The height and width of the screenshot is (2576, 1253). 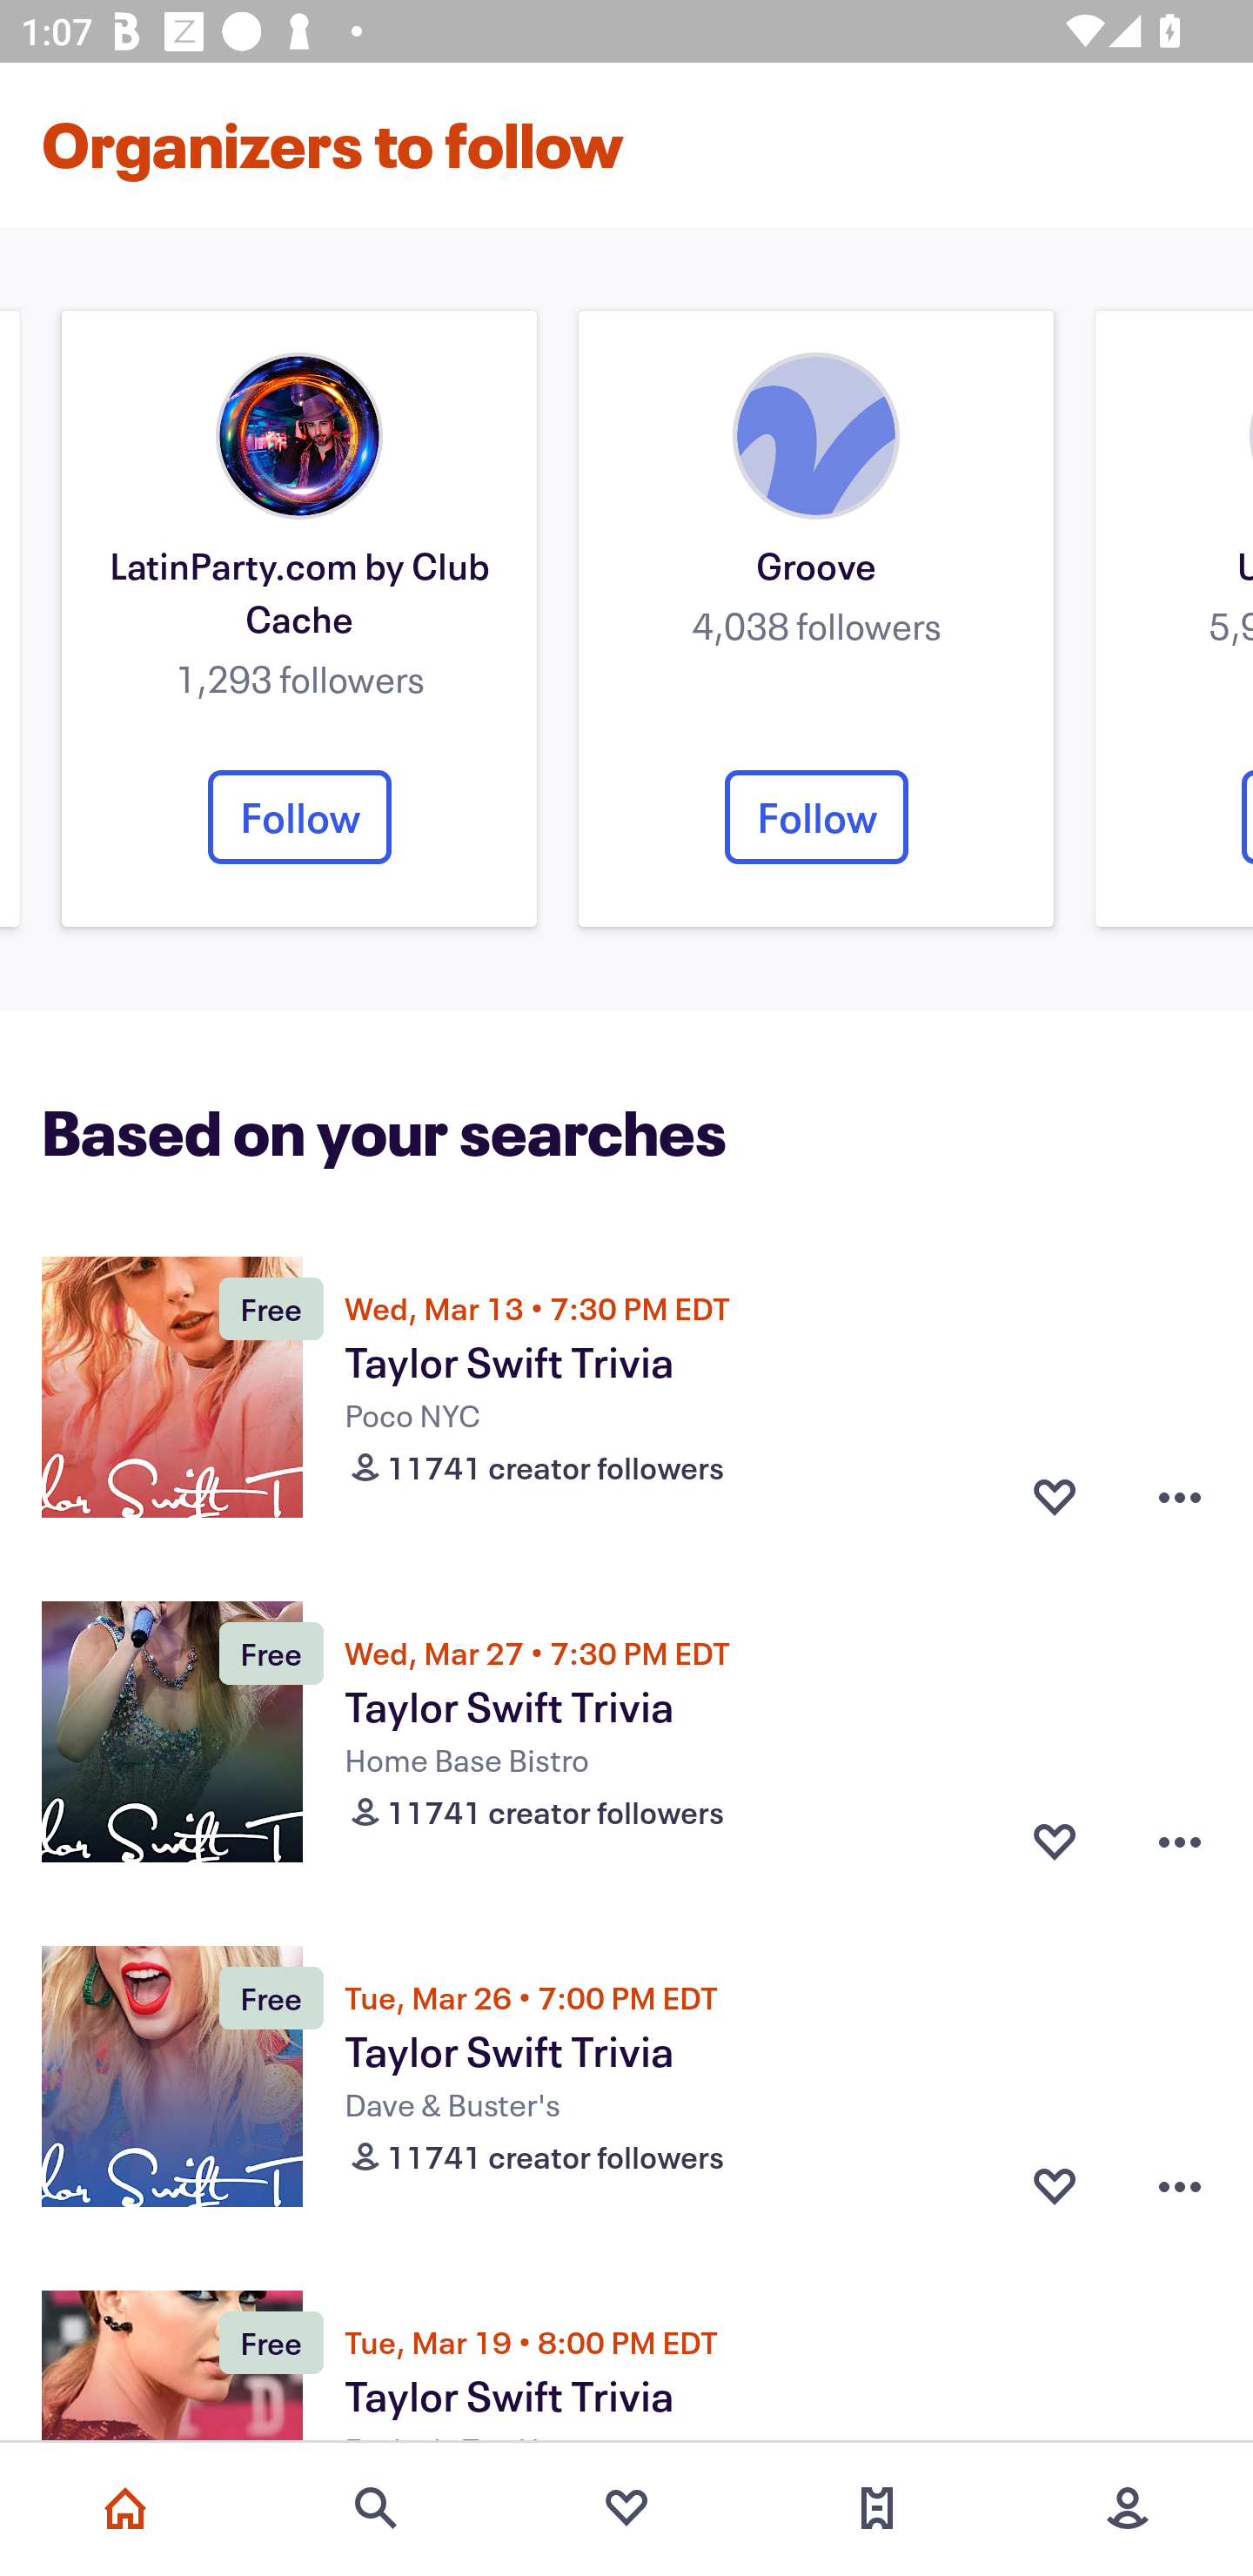 I want to click on Favorite button, so click(x=1055, y=1496).